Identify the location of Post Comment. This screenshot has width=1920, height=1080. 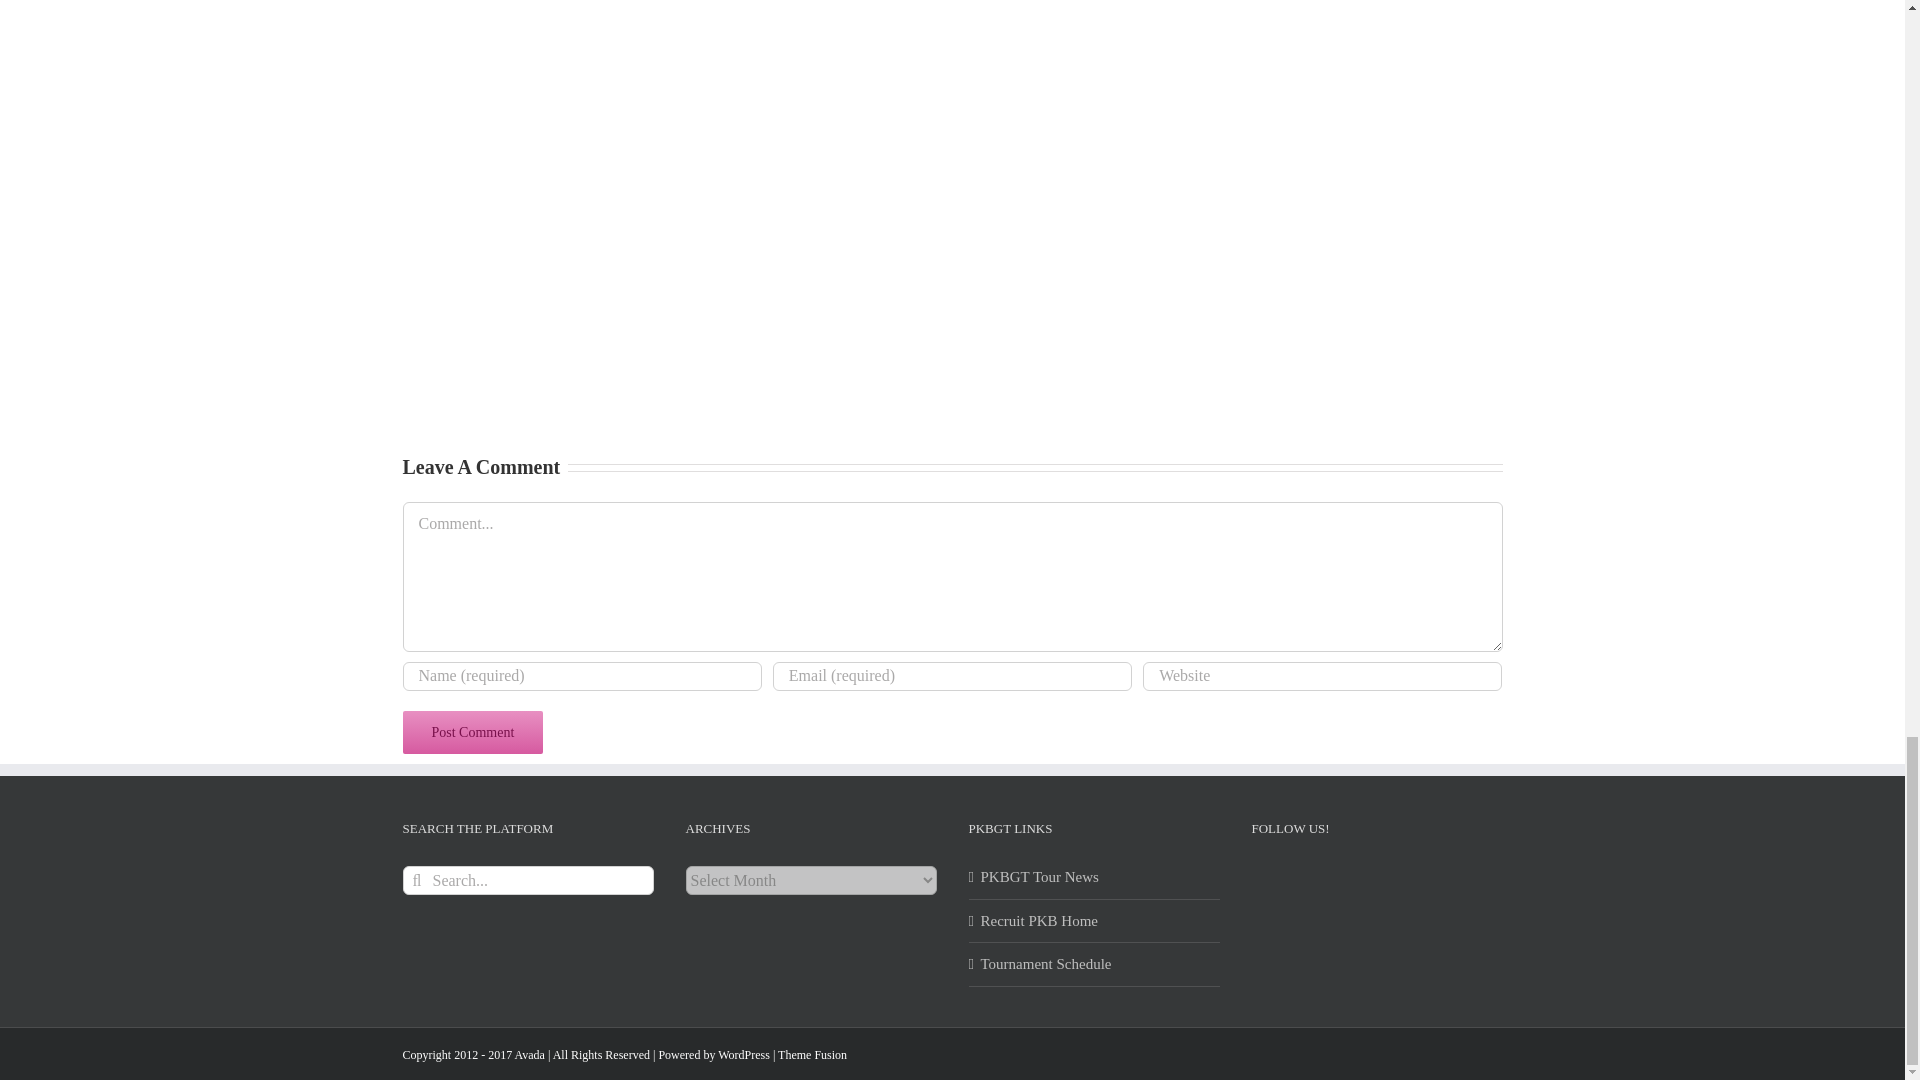
(472, 732).